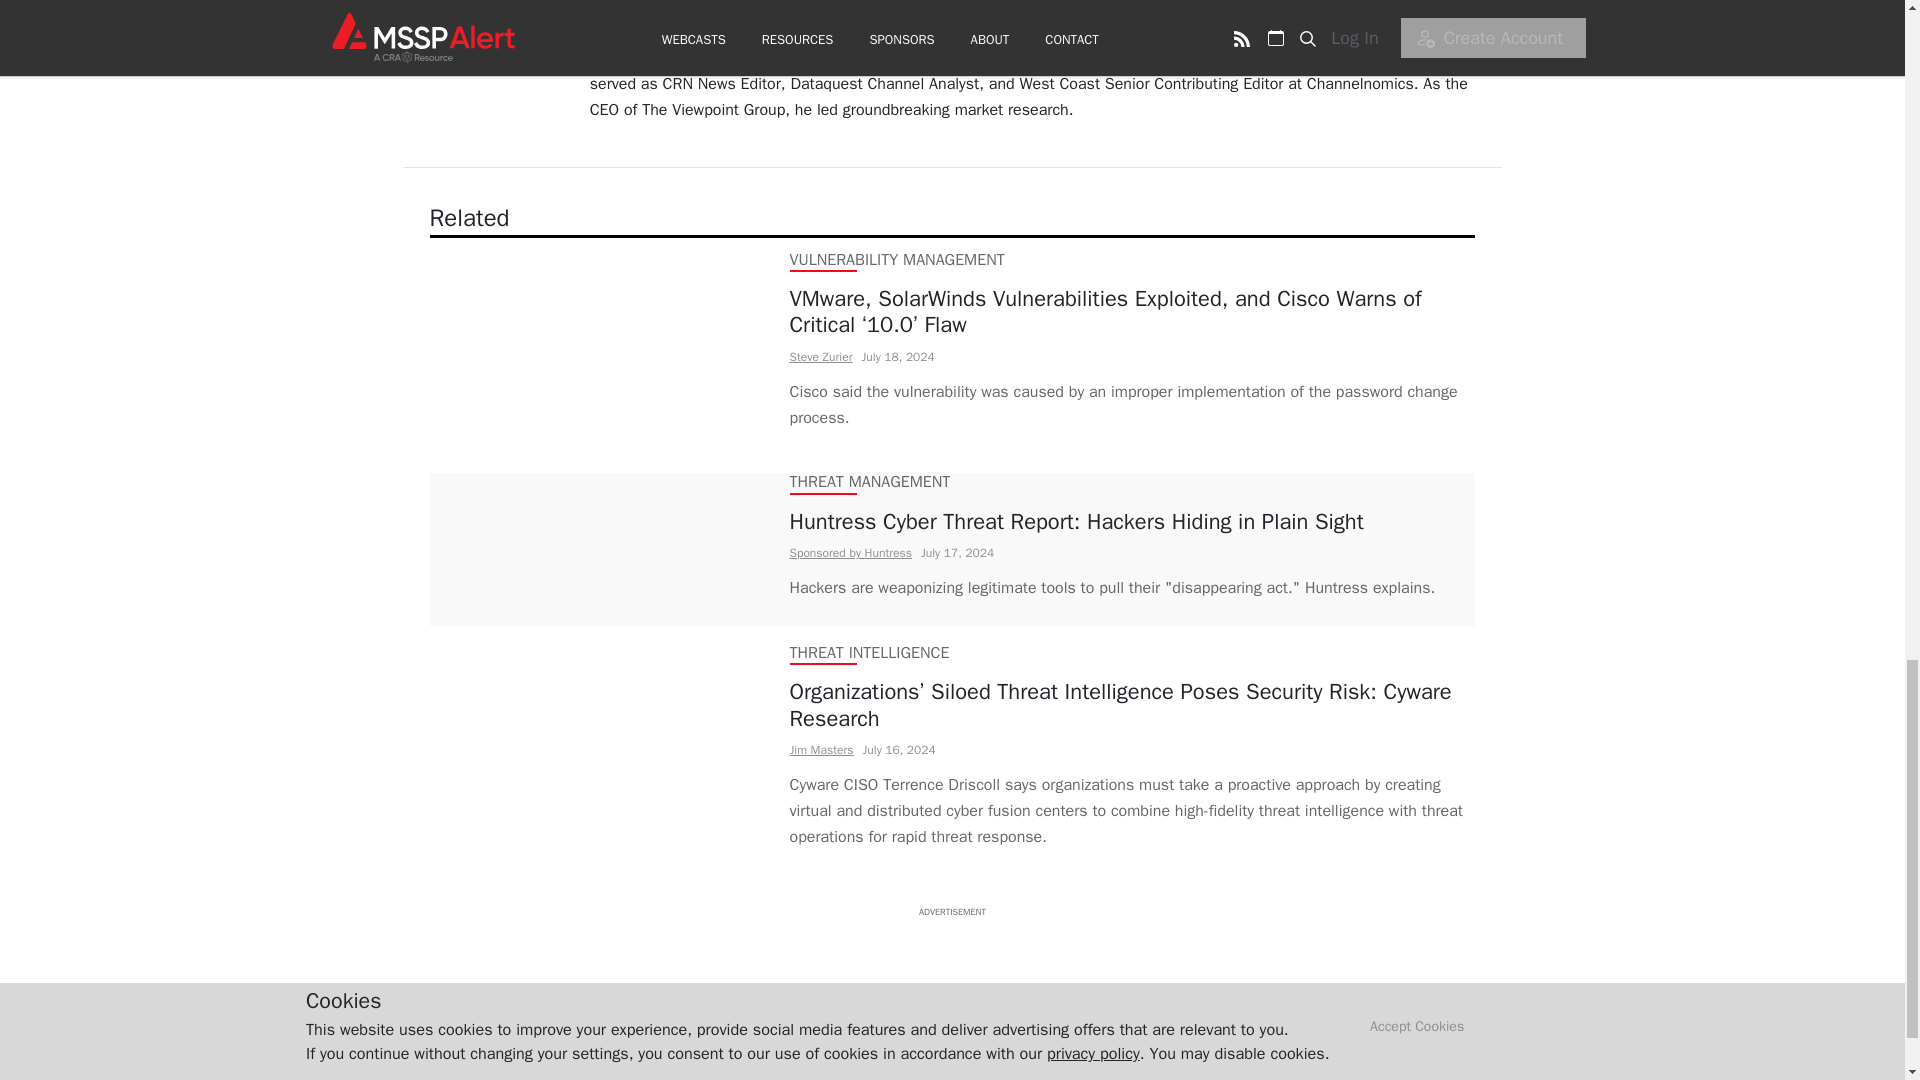  Describe the element at coordinates (646, 32) in the screenshot. I see `D. Howard Kass` at that location.